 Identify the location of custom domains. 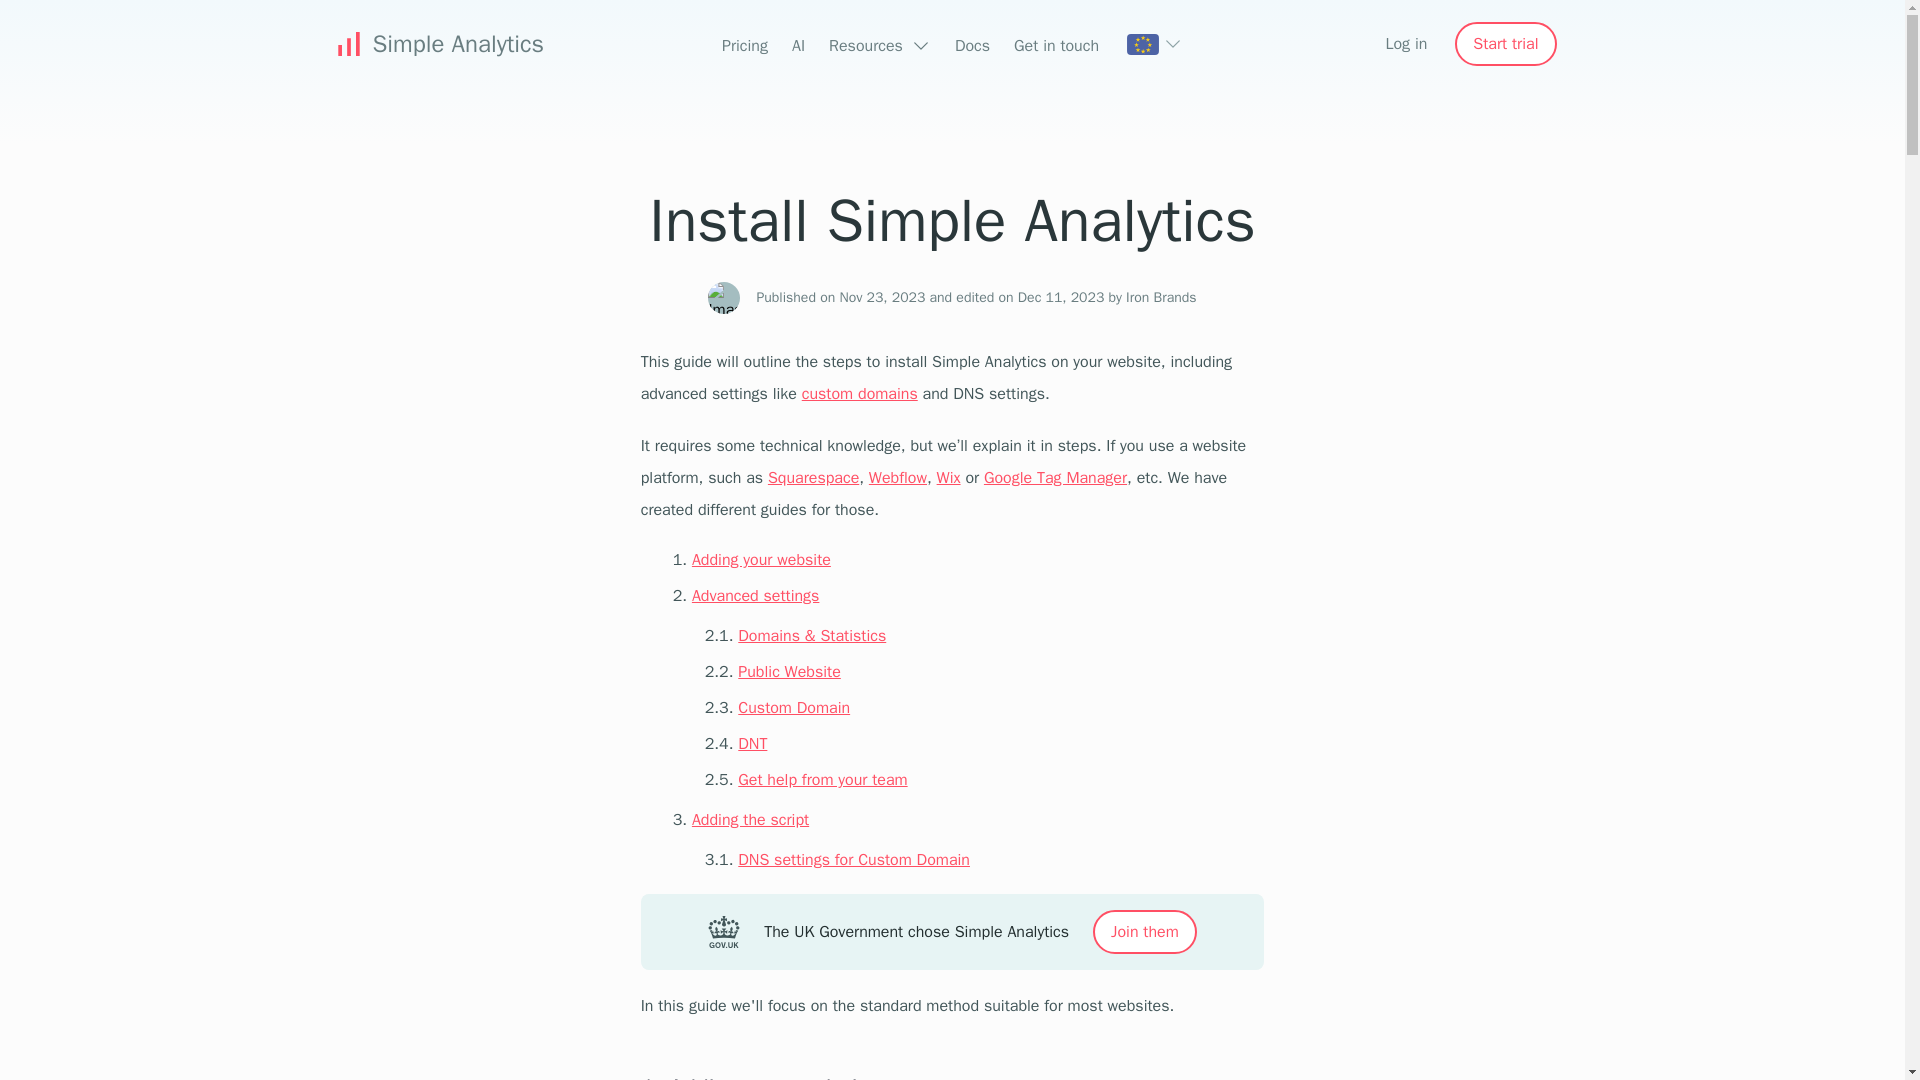
(860, 394).